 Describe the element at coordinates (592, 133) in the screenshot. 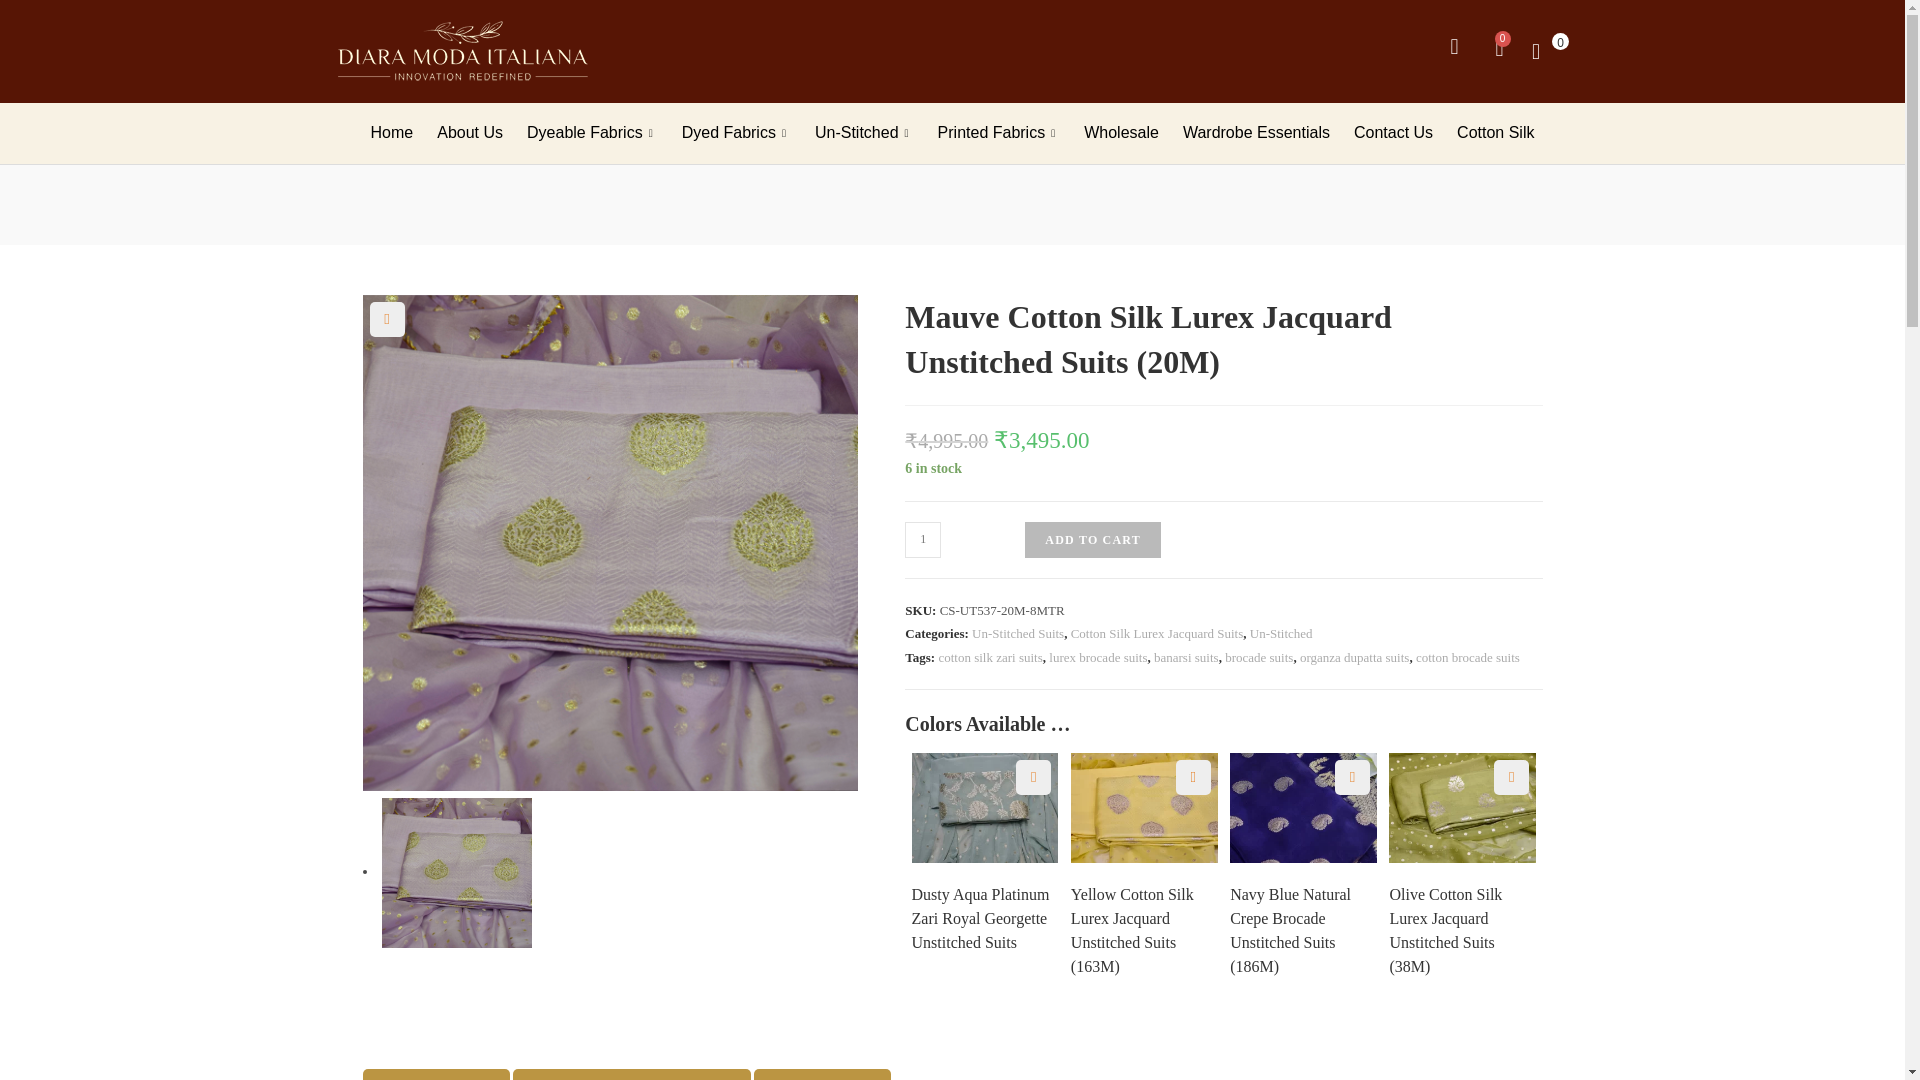

I see `Dyeable Fabrics` at that location.